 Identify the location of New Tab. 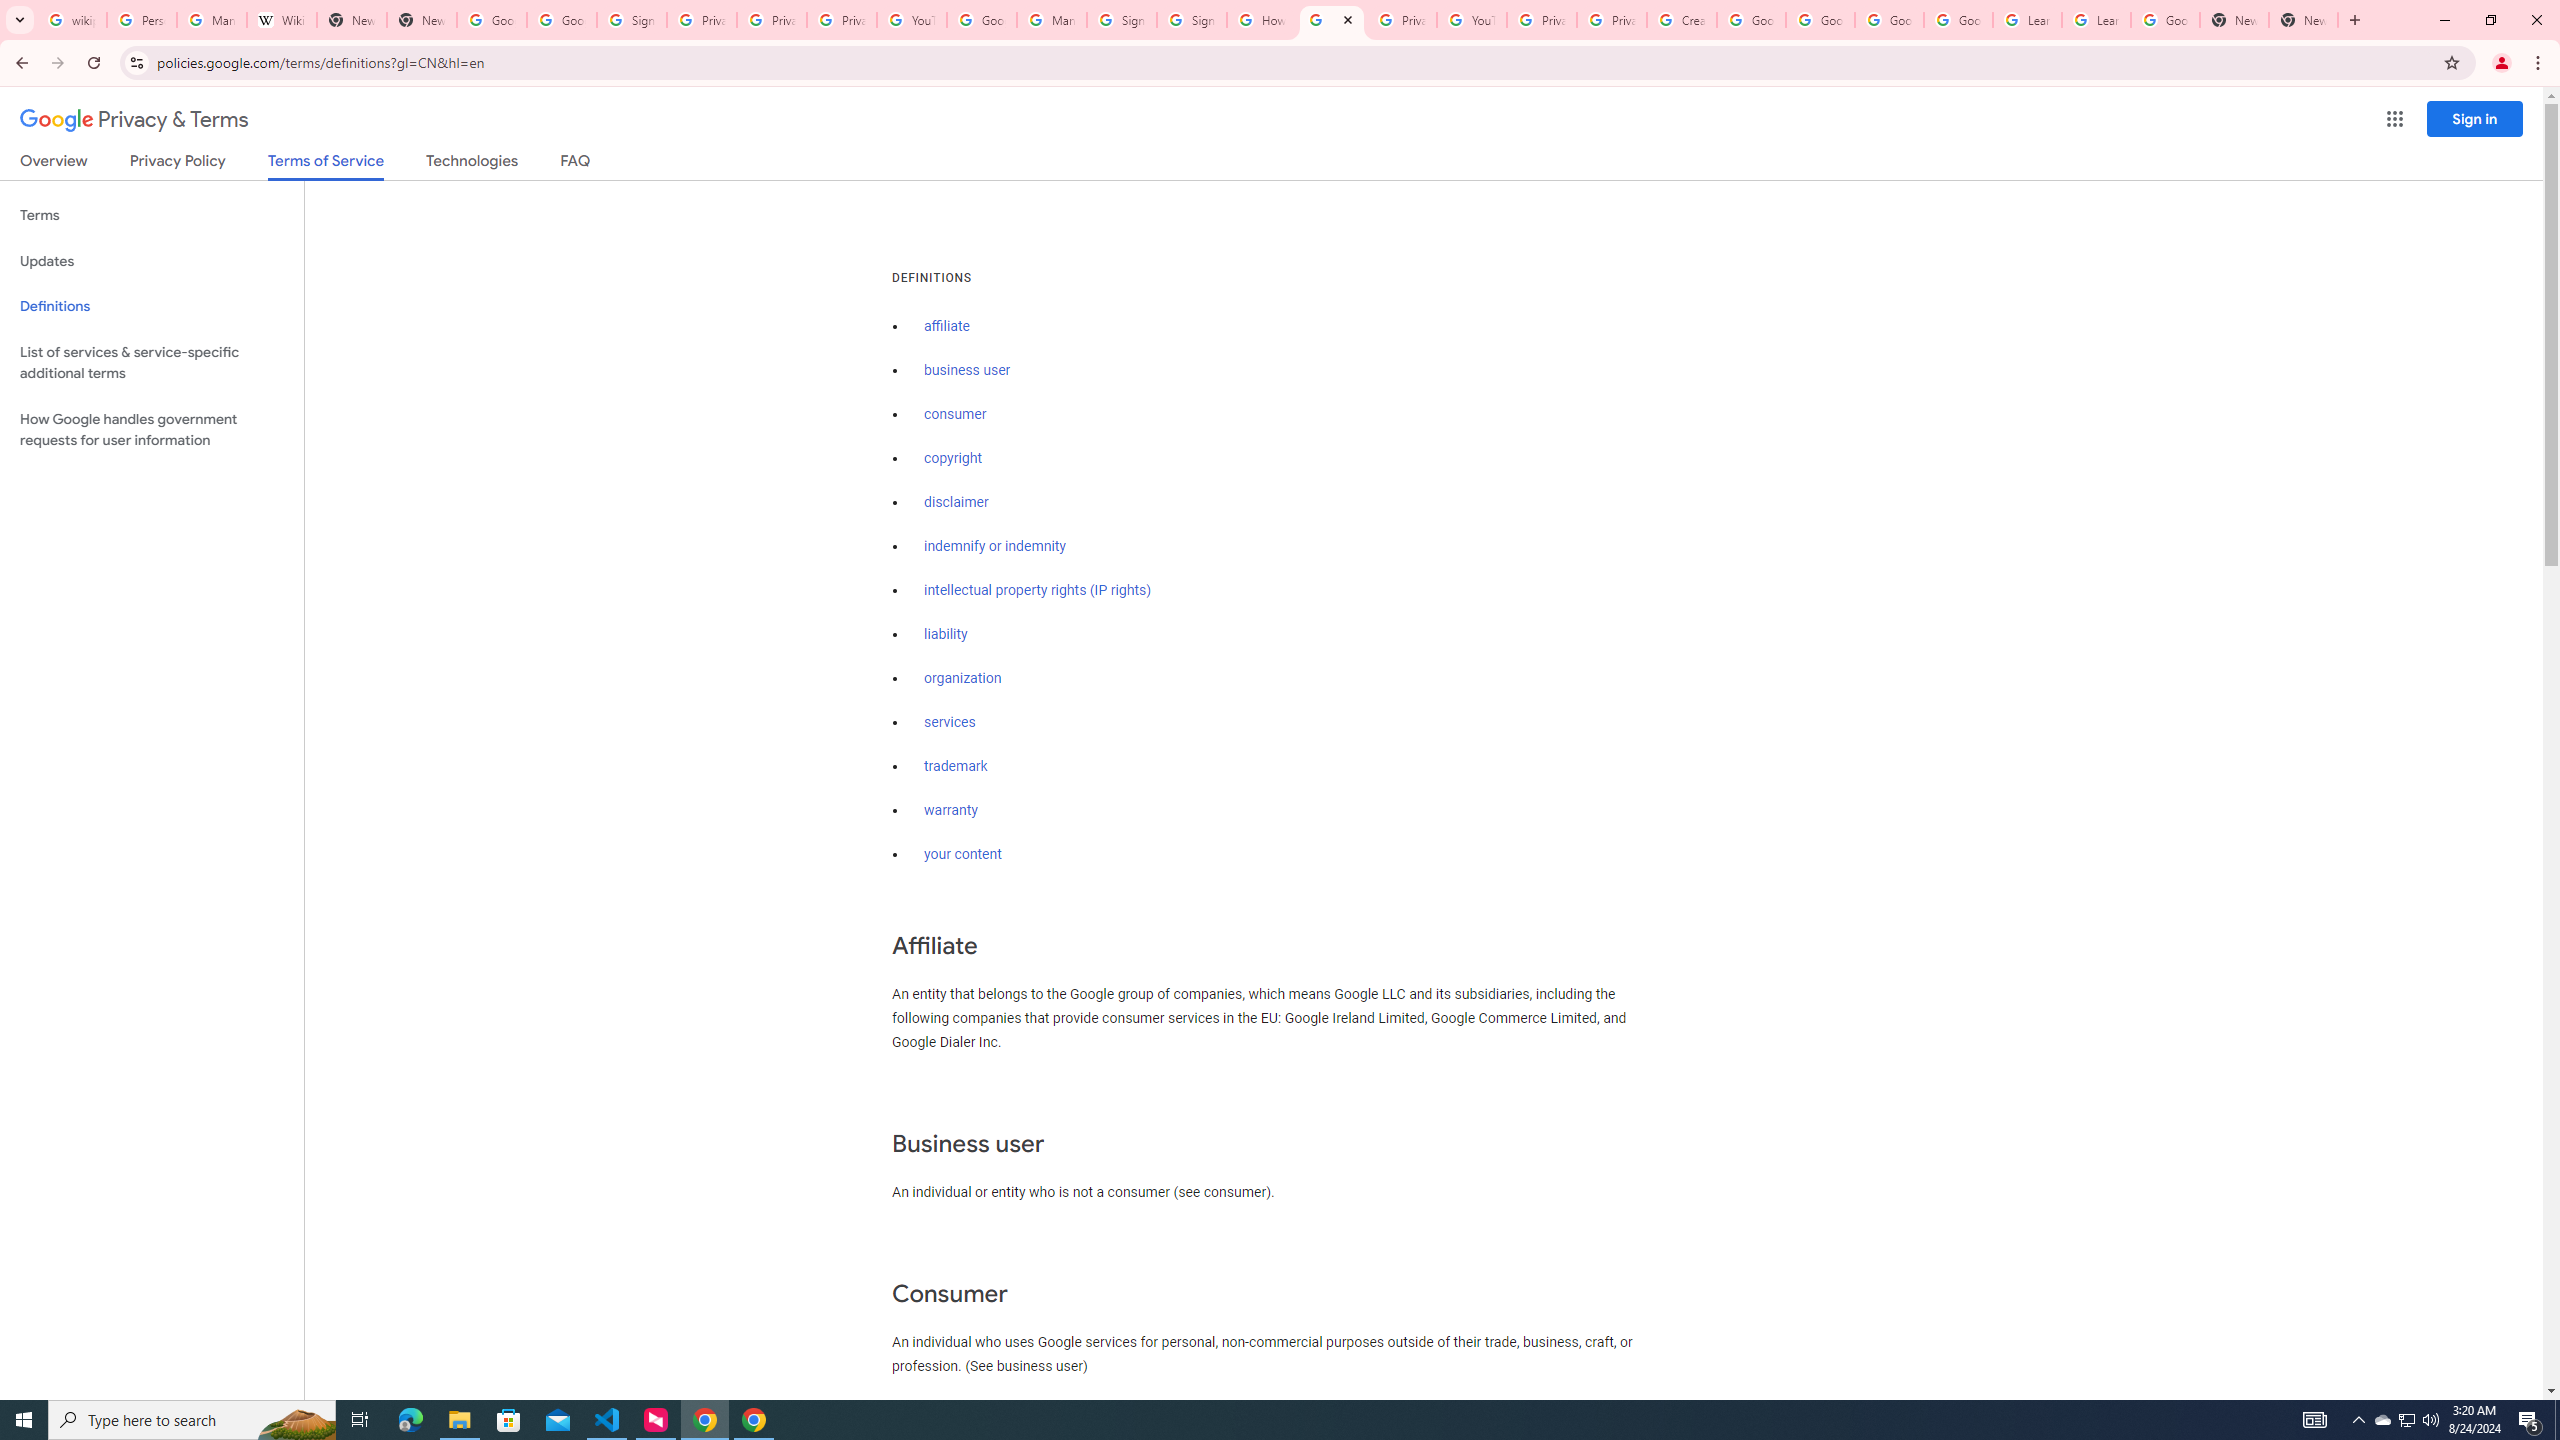
(422, 20).